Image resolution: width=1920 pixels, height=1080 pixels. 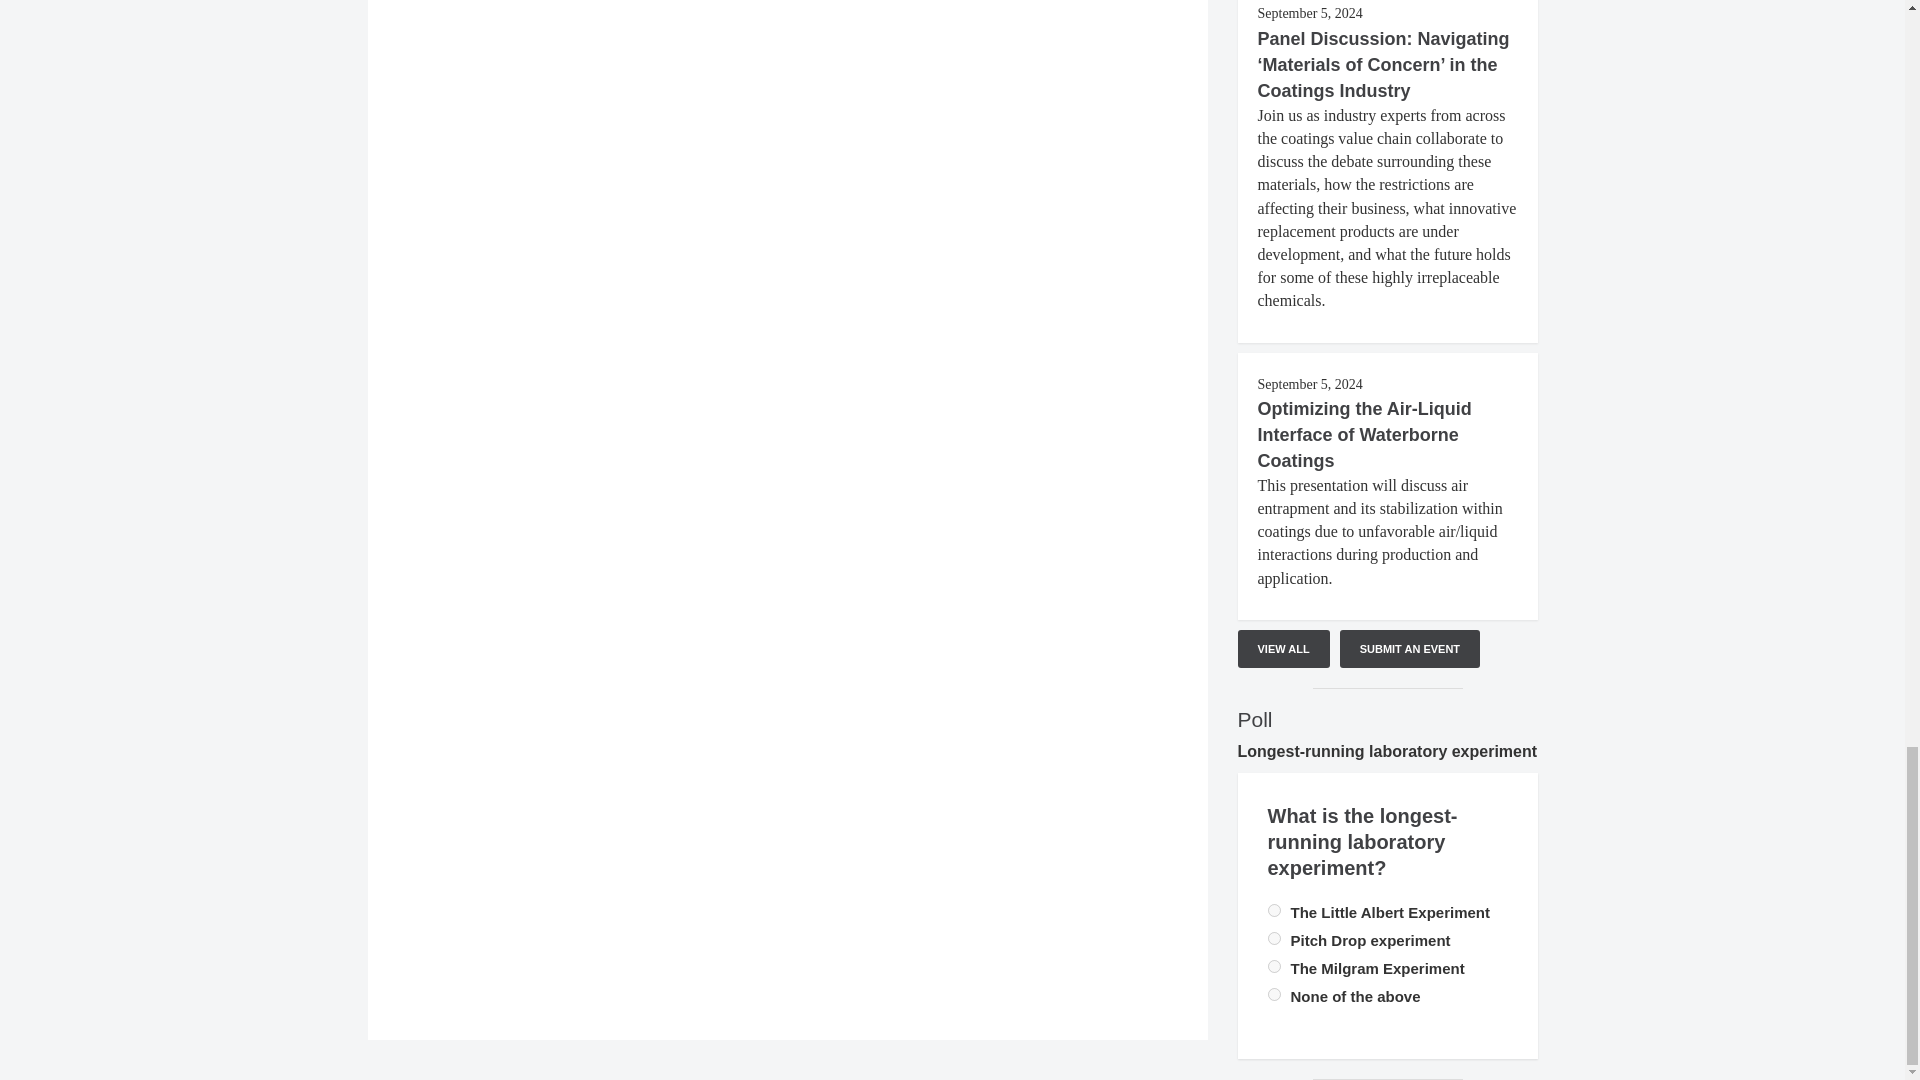 What do you see at coordinates (1364, 434) in the screenshot?
I see `Optimizing the Air-Liquid Interface of Waterborne Coatings` at bounding box center [1364, 434].